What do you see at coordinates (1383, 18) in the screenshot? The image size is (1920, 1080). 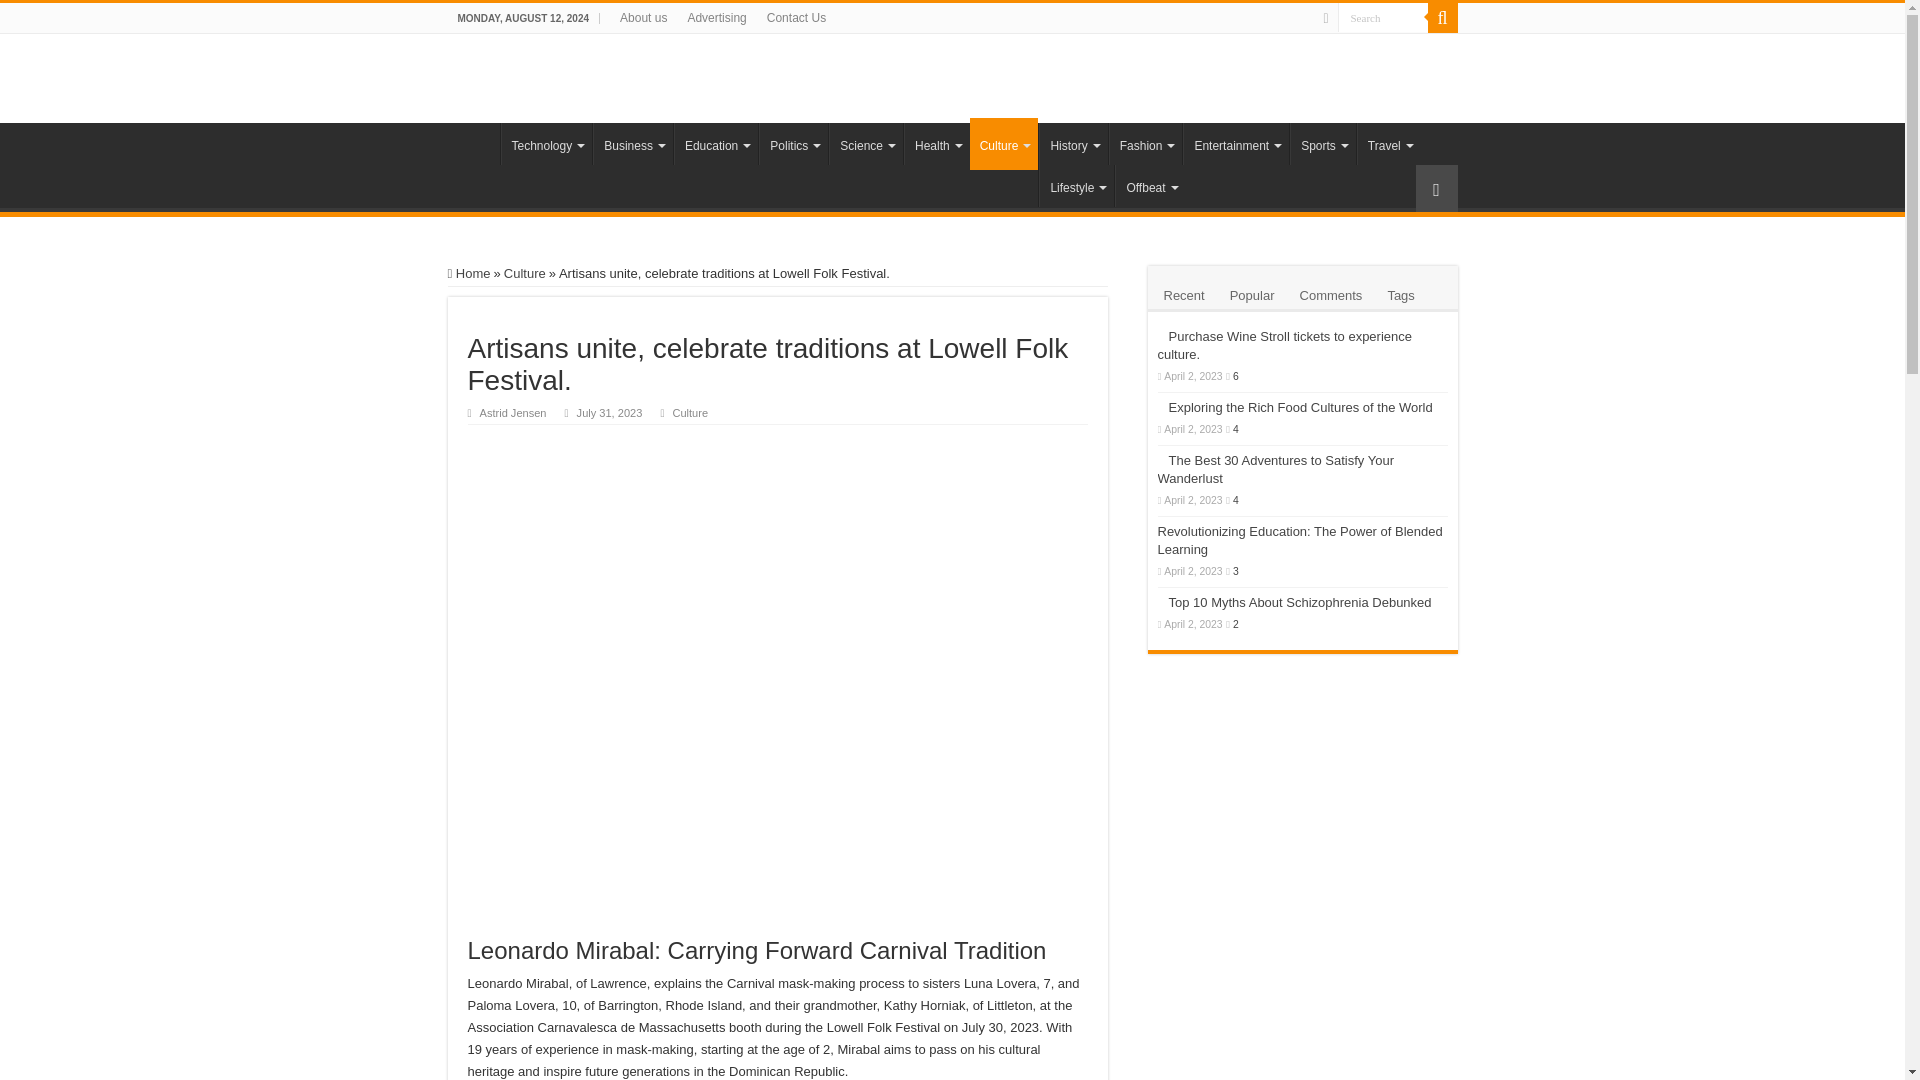 I see `Search` at bounding box center [1383, 18].